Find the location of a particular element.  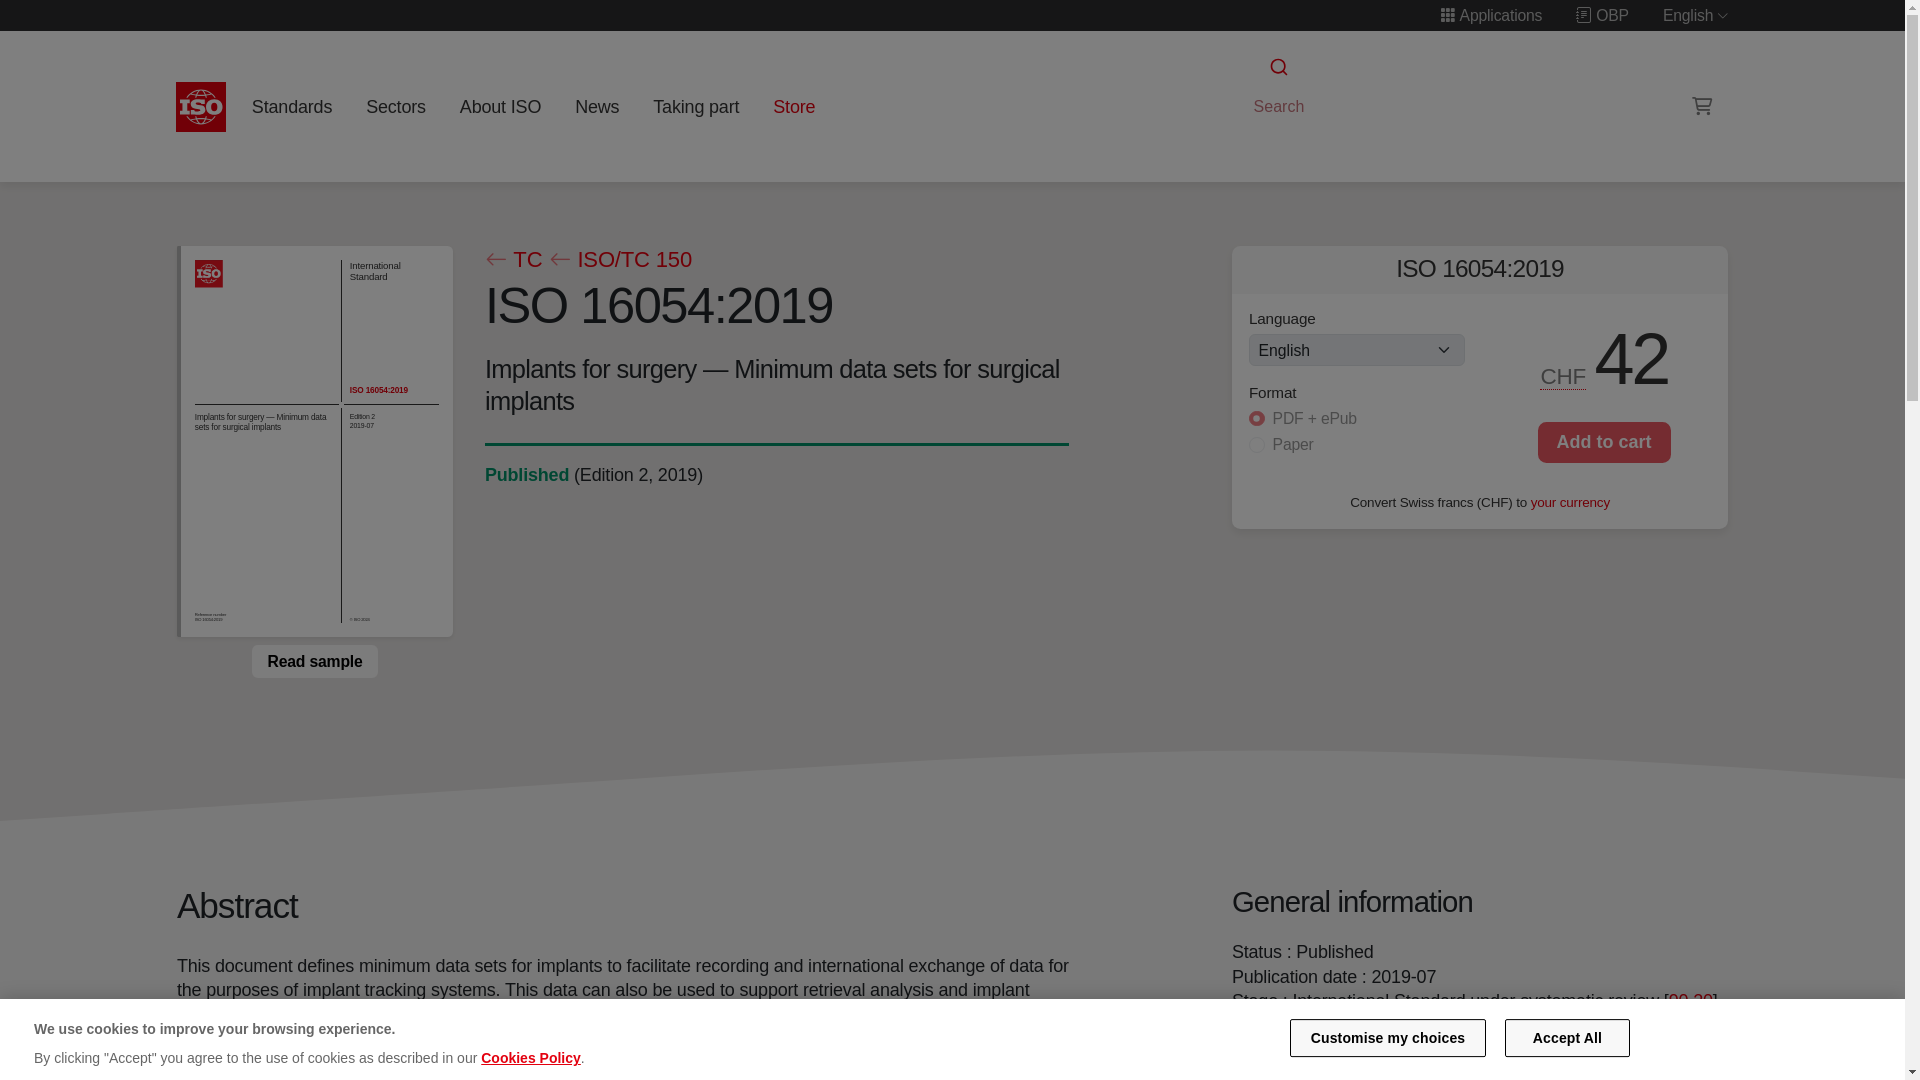

International Organization for Standardization is located at coordinates (201, 106).